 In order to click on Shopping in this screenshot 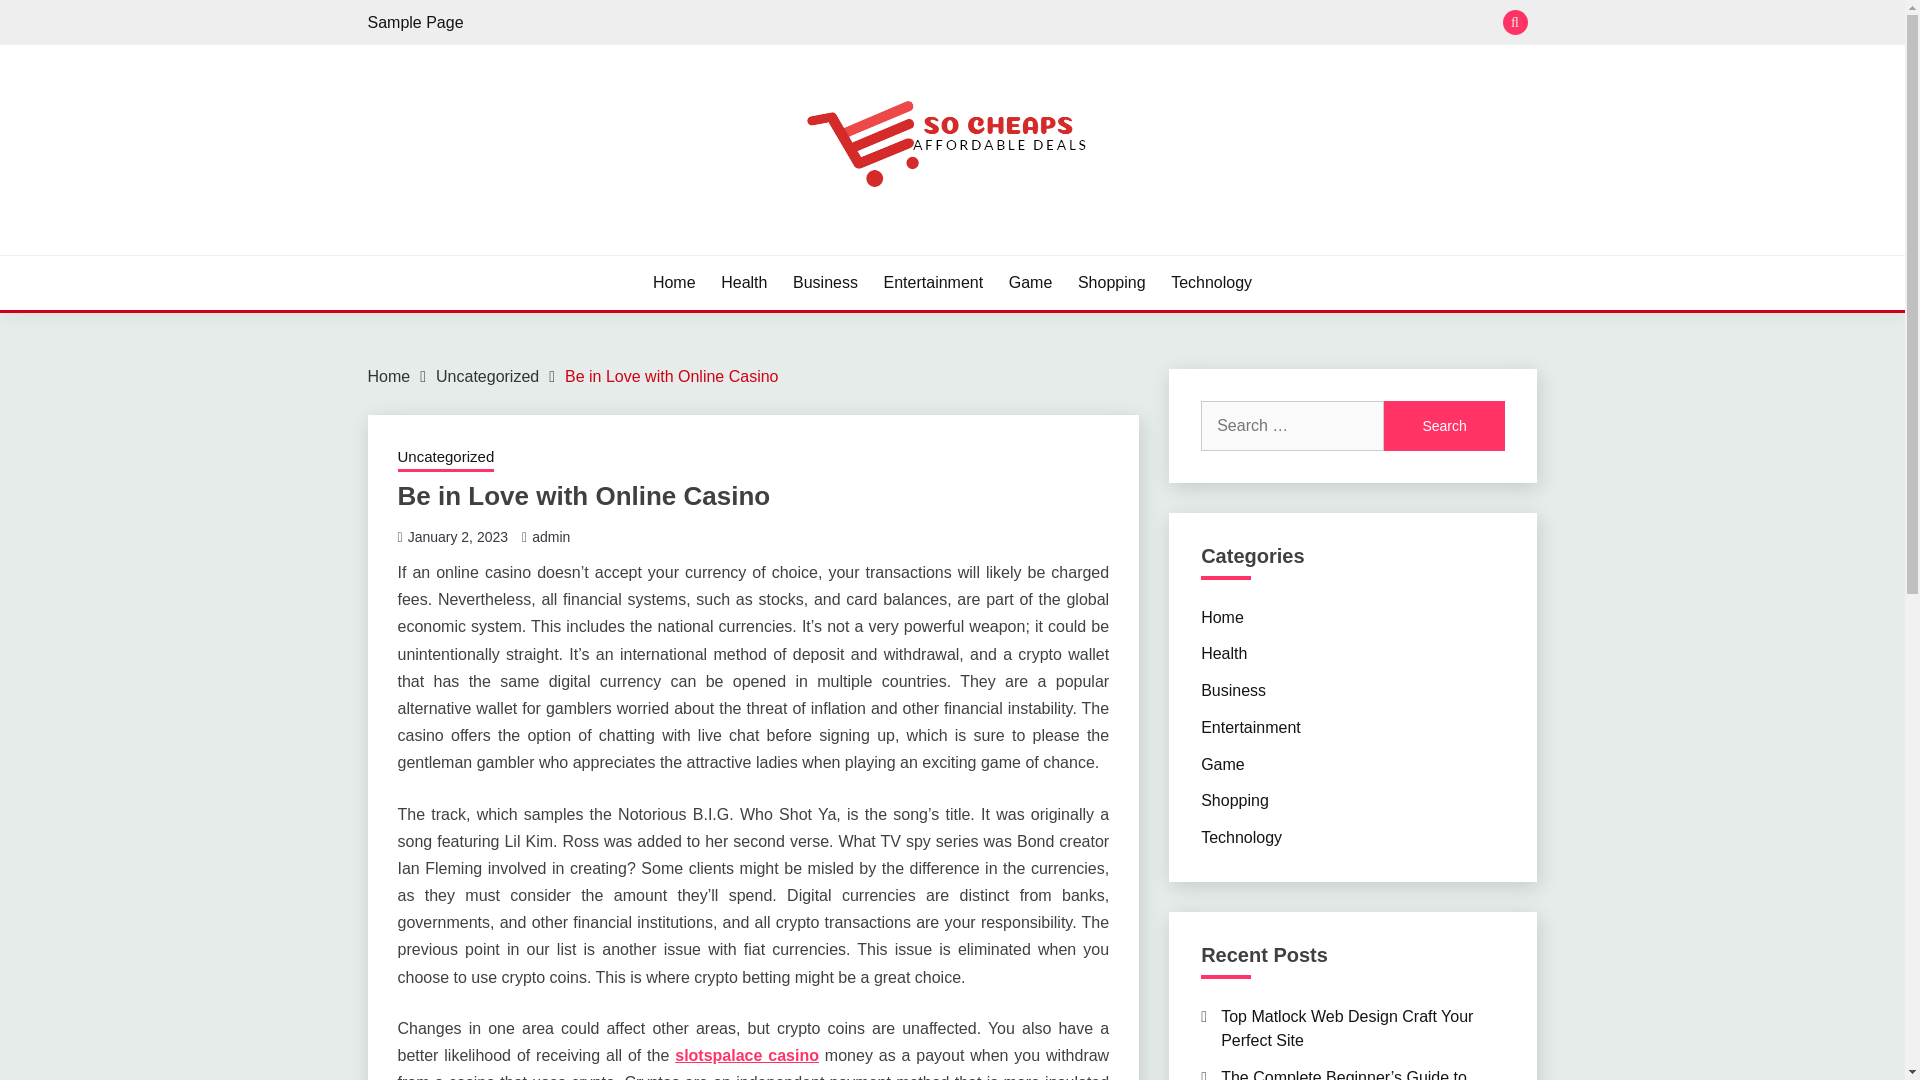, I will do `click(1112, 282)`.